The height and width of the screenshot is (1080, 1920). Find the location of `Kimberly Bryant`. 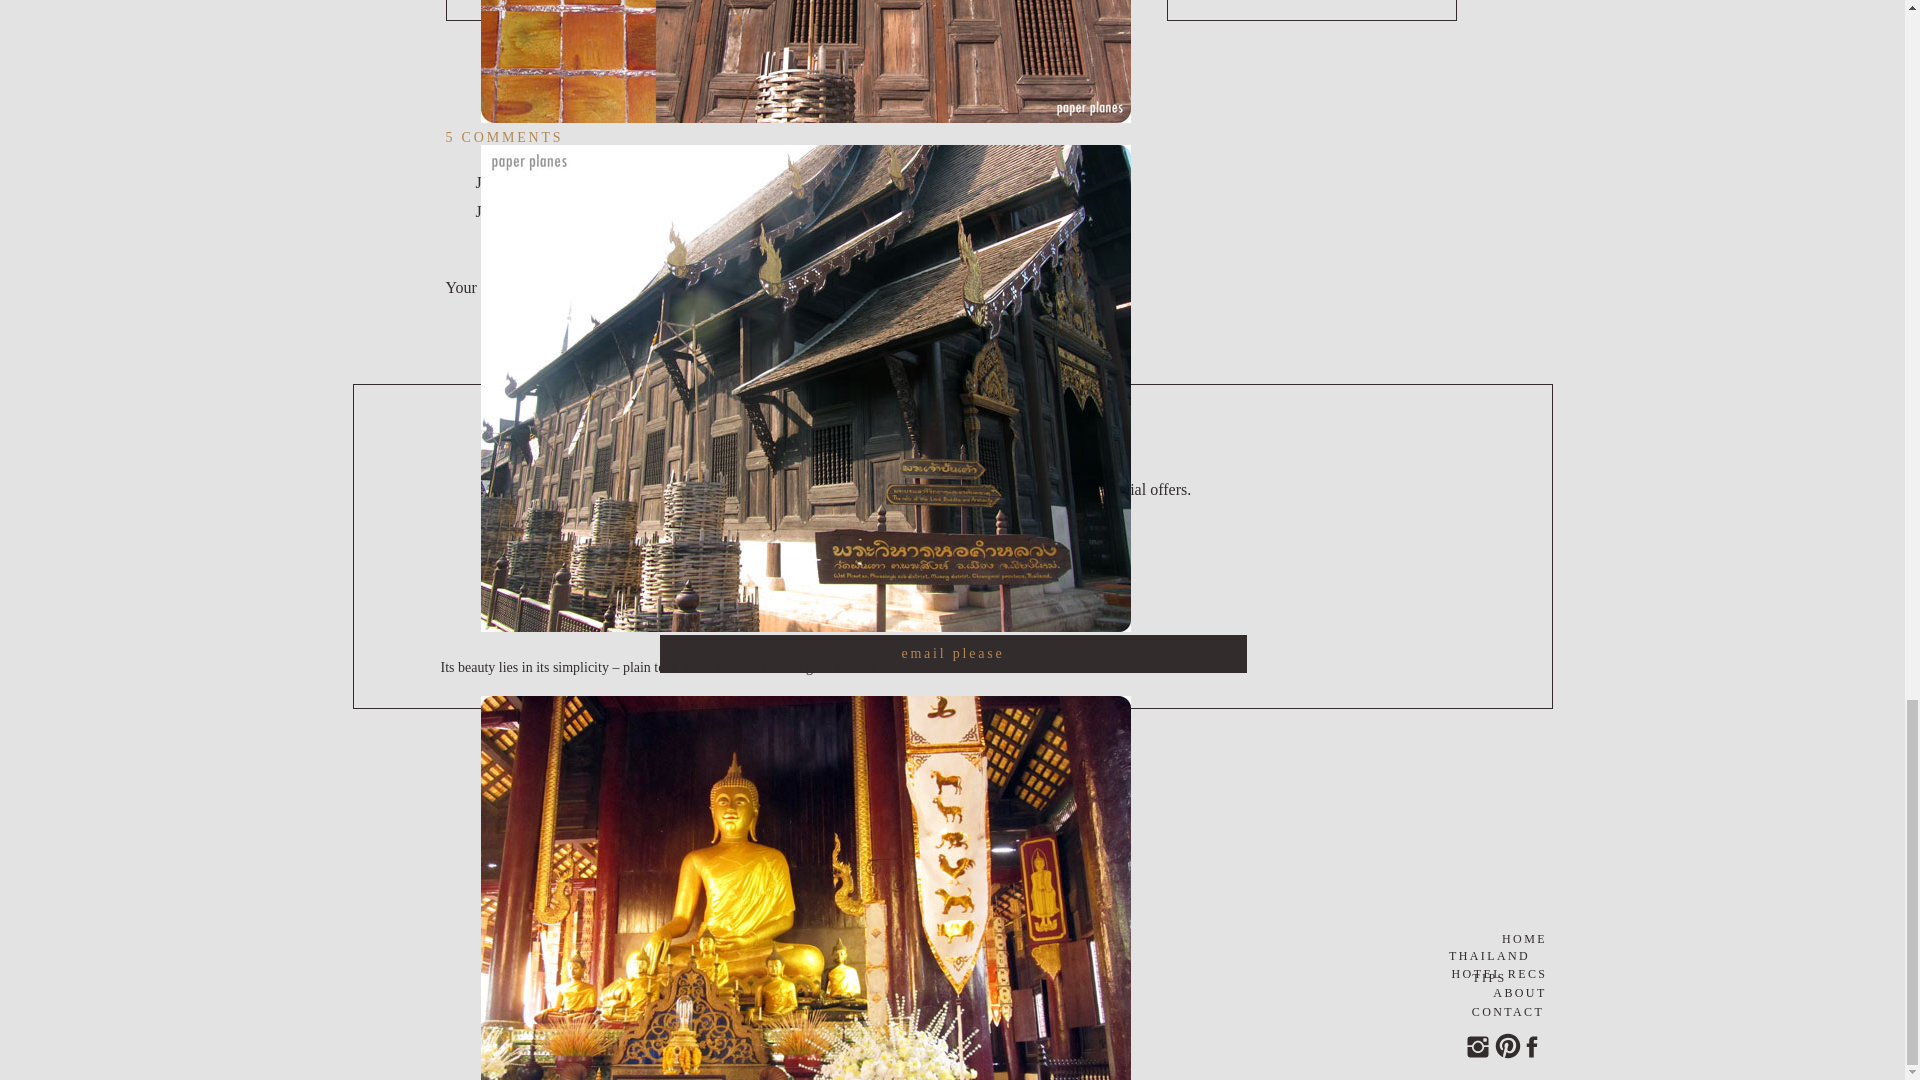

Kimberly Bryant is located at coordinates (530, 343).